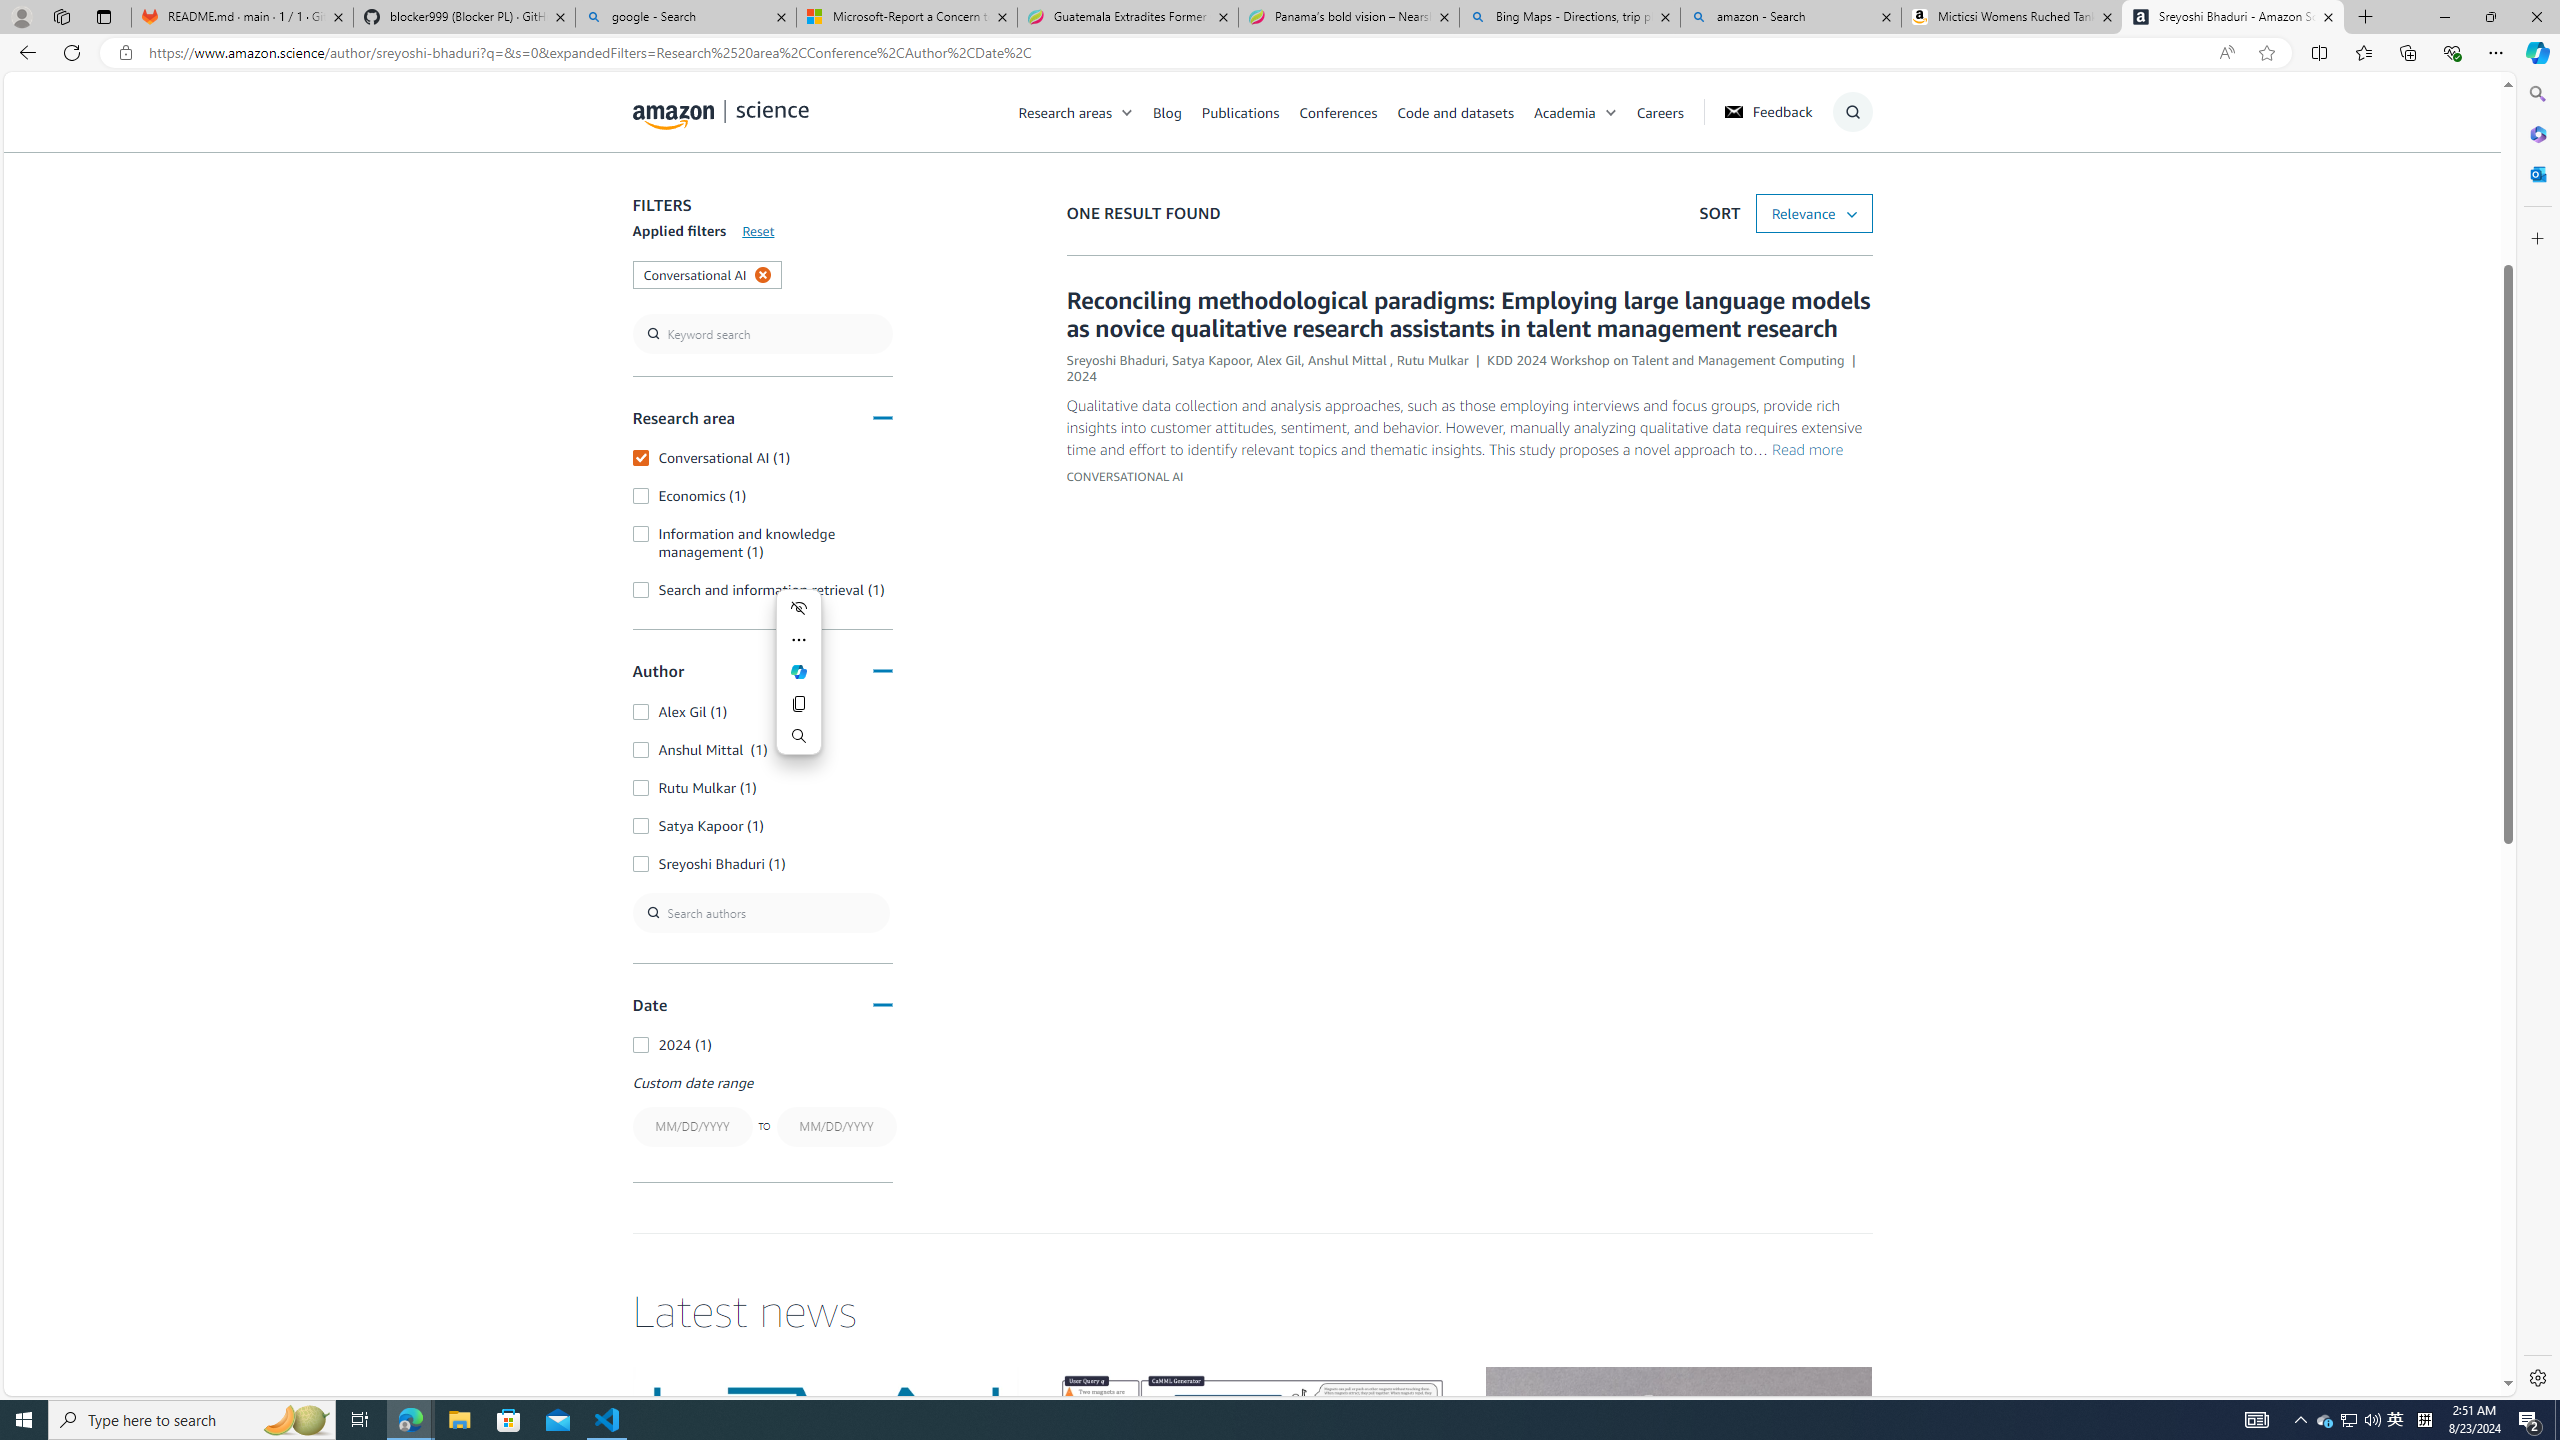 Image resolution: width=2560 pixels, height=1440 pixels. I want to click on Copilot (Ctrl+Shift+.), so click(2536, 52).